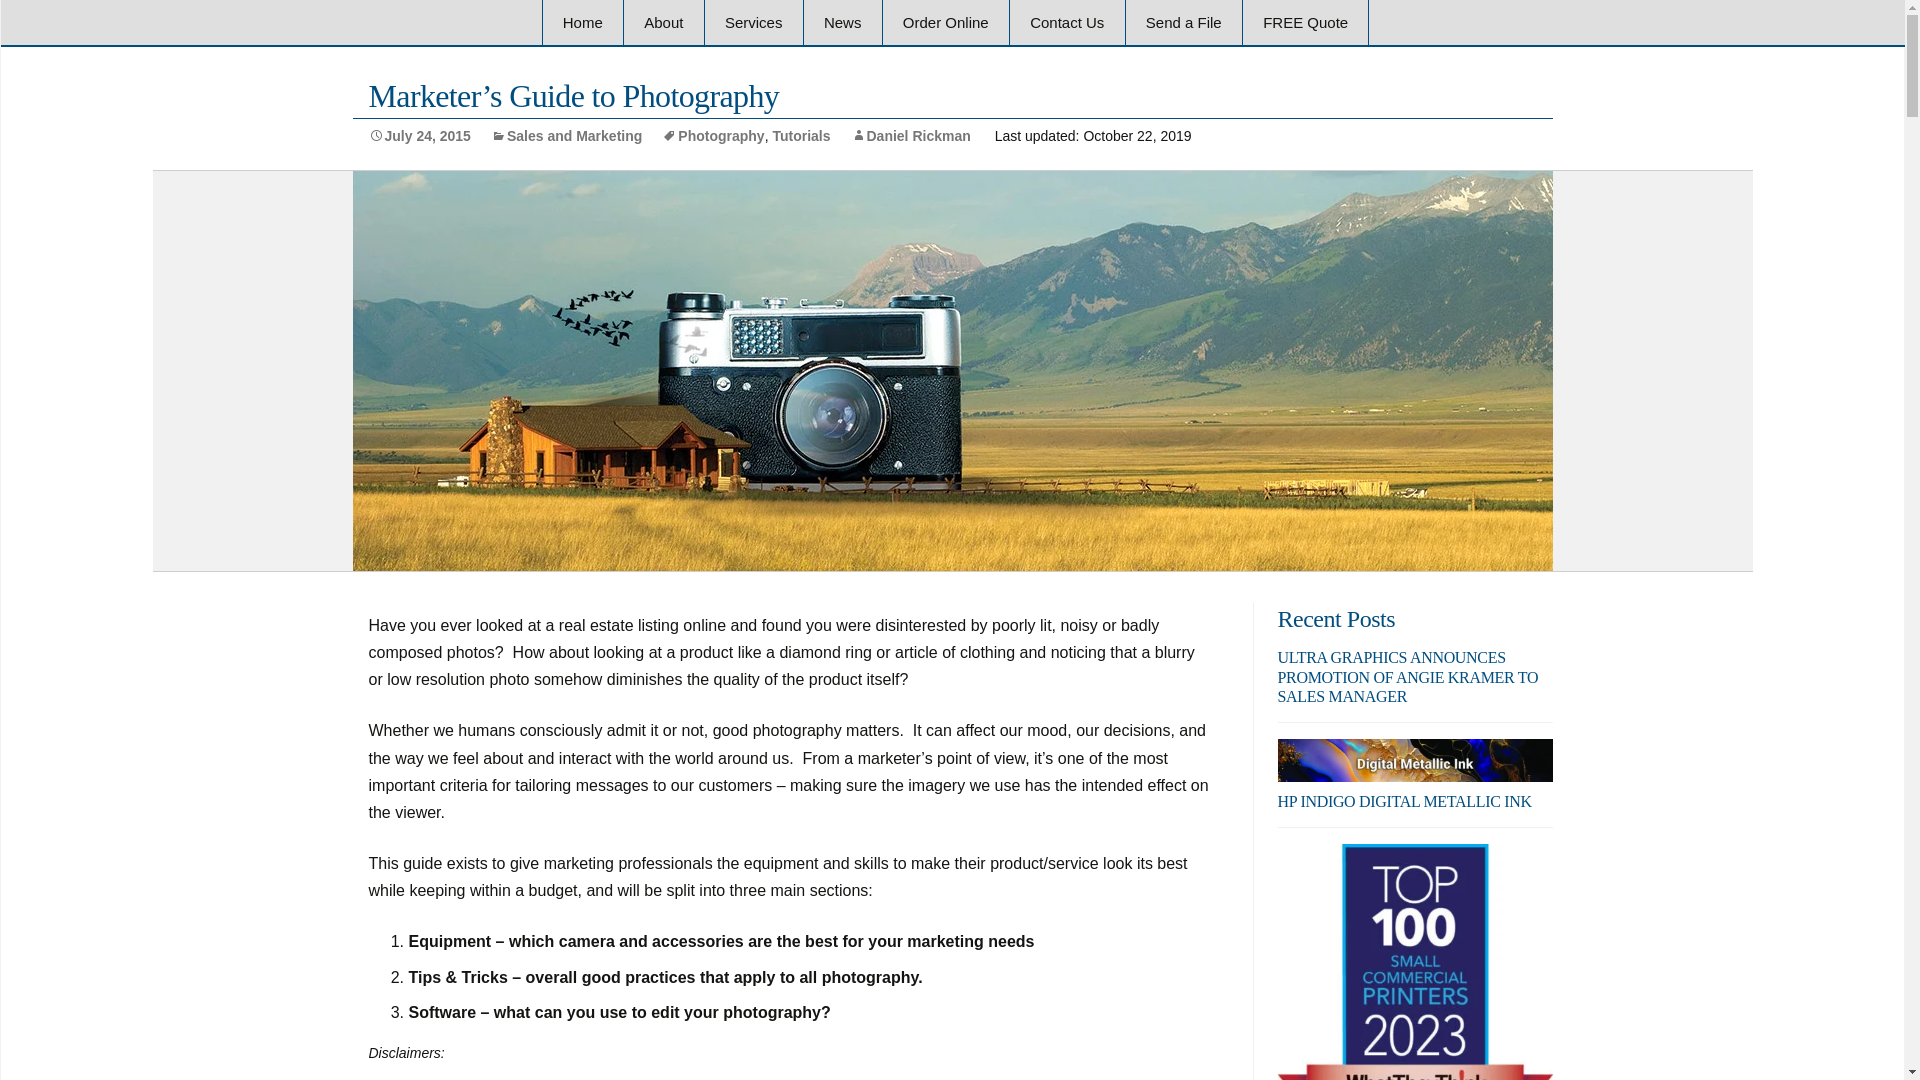 Image resolution: width=1920 pixels, height=1080 pixels. I want to click on View all posts by Daniel Rickman, so click(910, 136).